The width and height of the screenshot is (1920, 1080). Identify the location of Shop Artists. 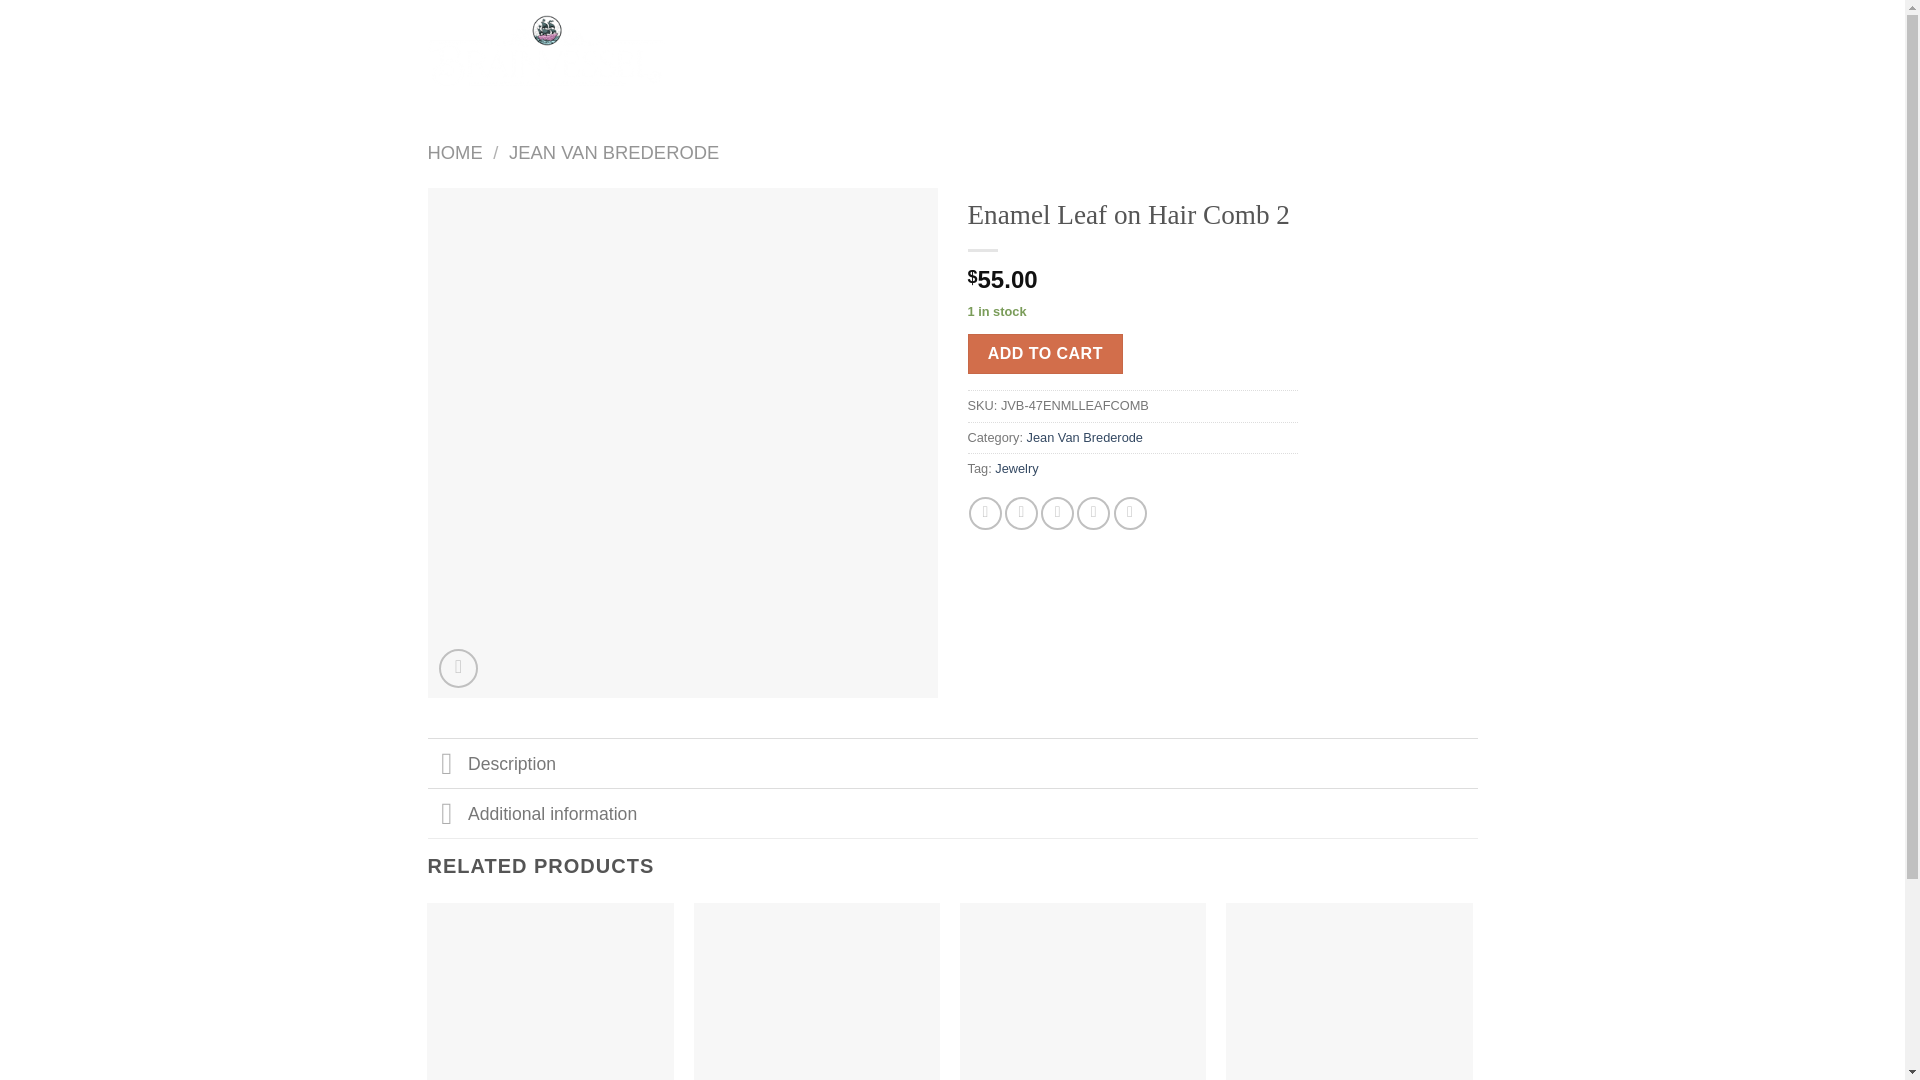
(856, 30).